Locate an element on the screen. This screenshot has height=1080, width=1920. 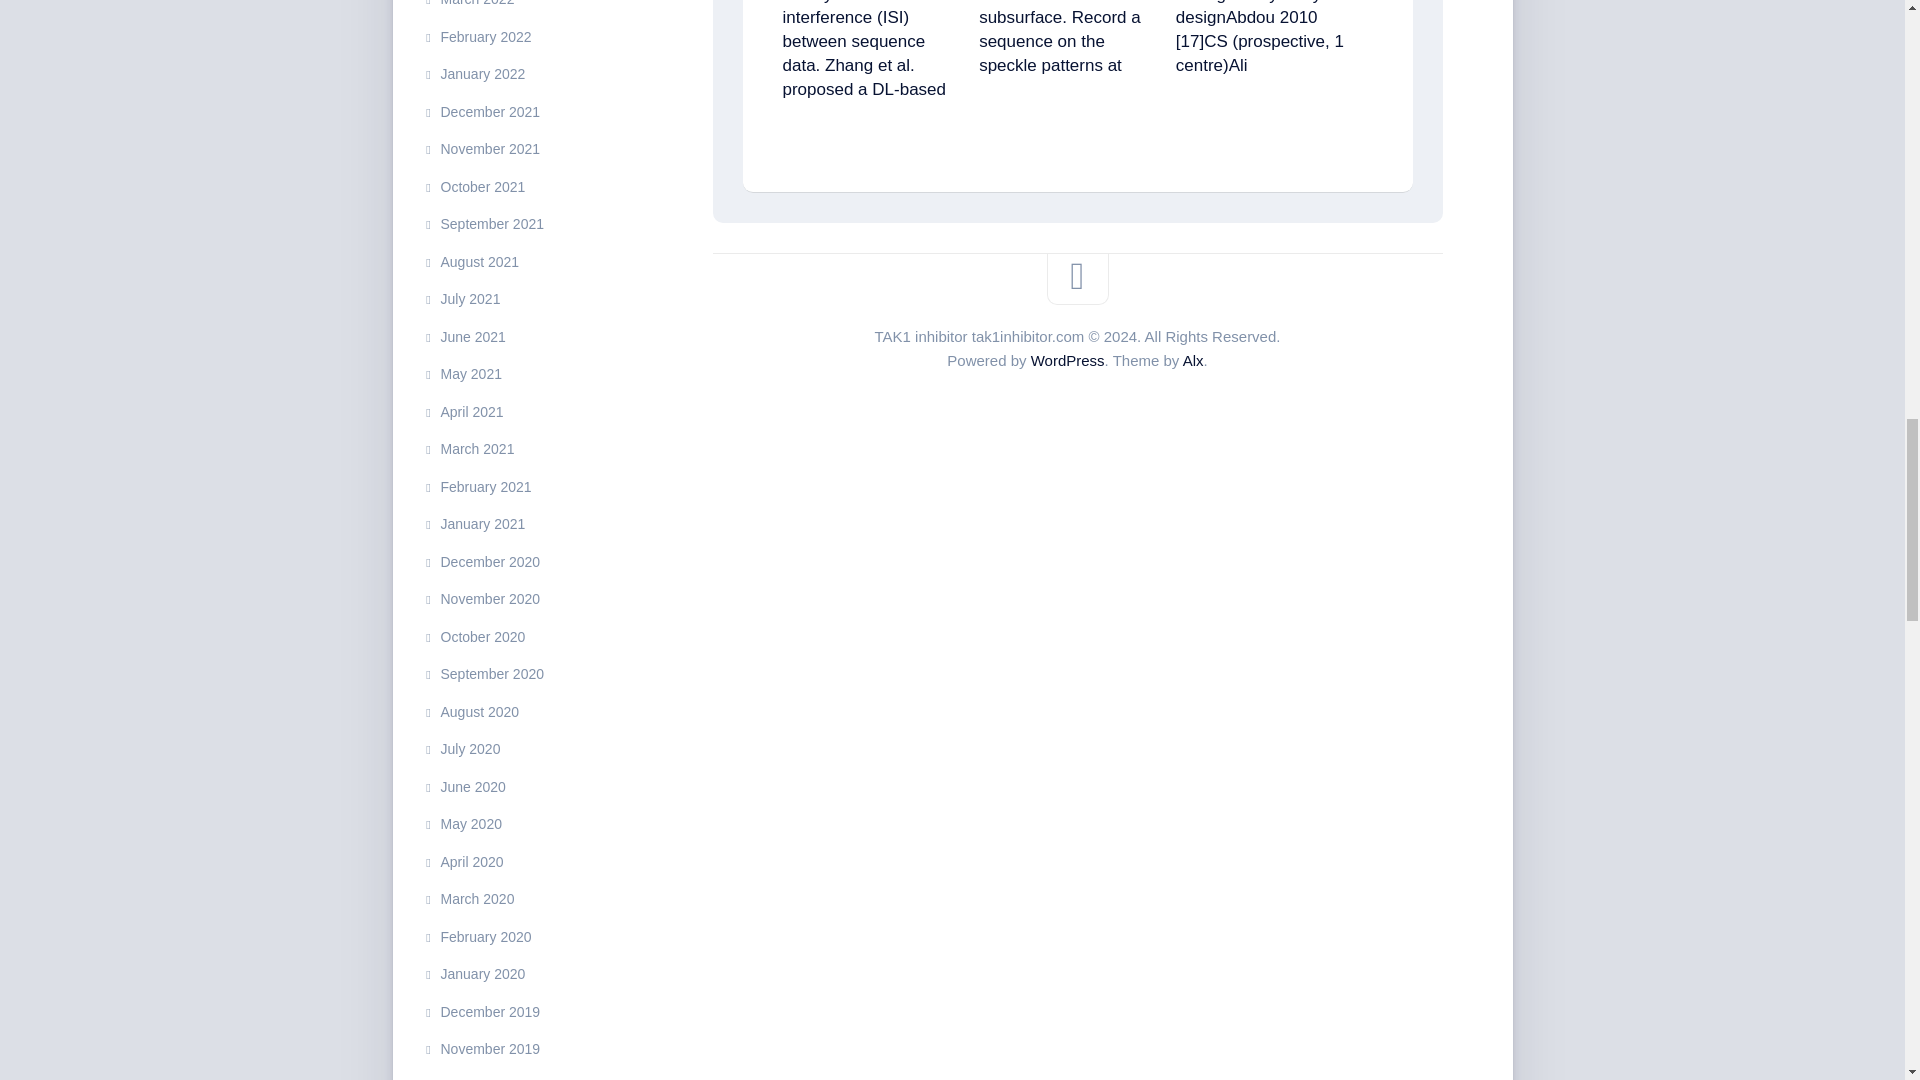
March 2022 is located at coordinates (468, 3).